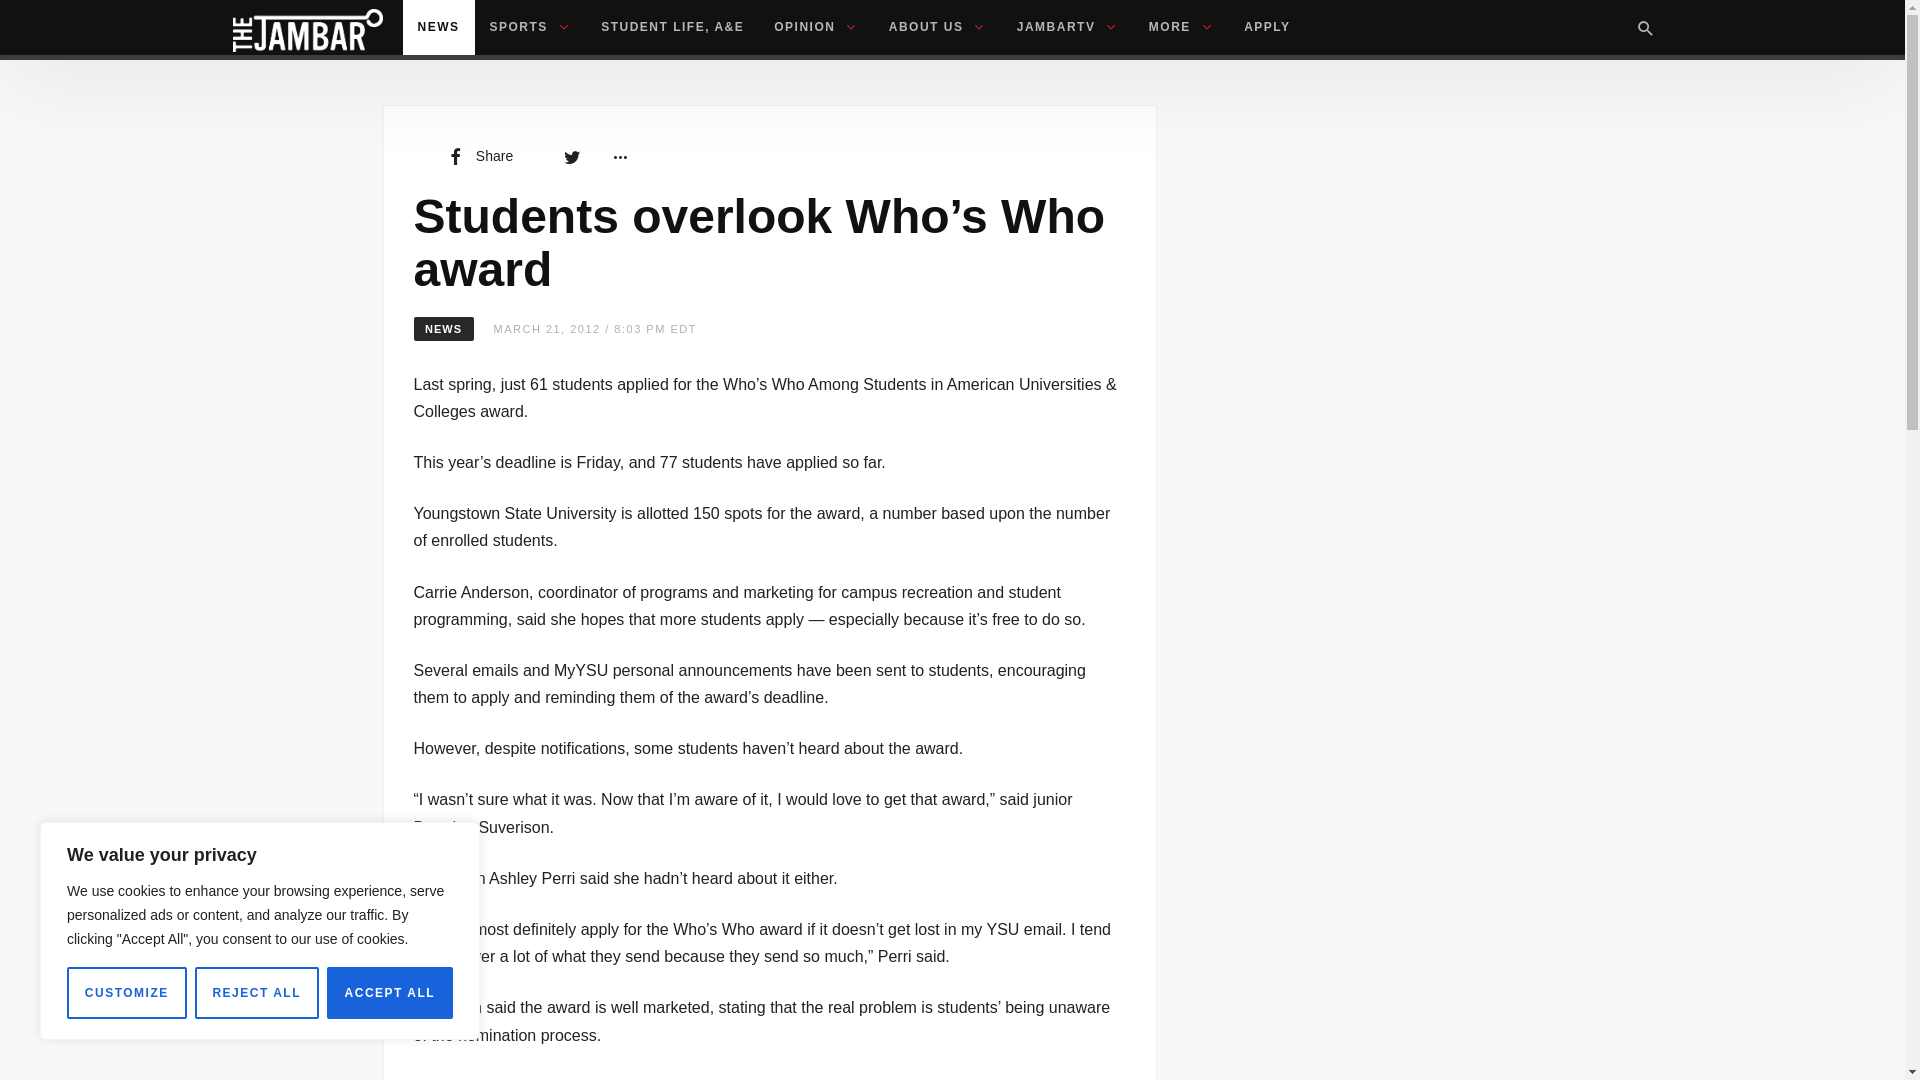  Describe the element at coordinates (390, 992) in the screenshot. I see `ACCEPT ALL` at that location.